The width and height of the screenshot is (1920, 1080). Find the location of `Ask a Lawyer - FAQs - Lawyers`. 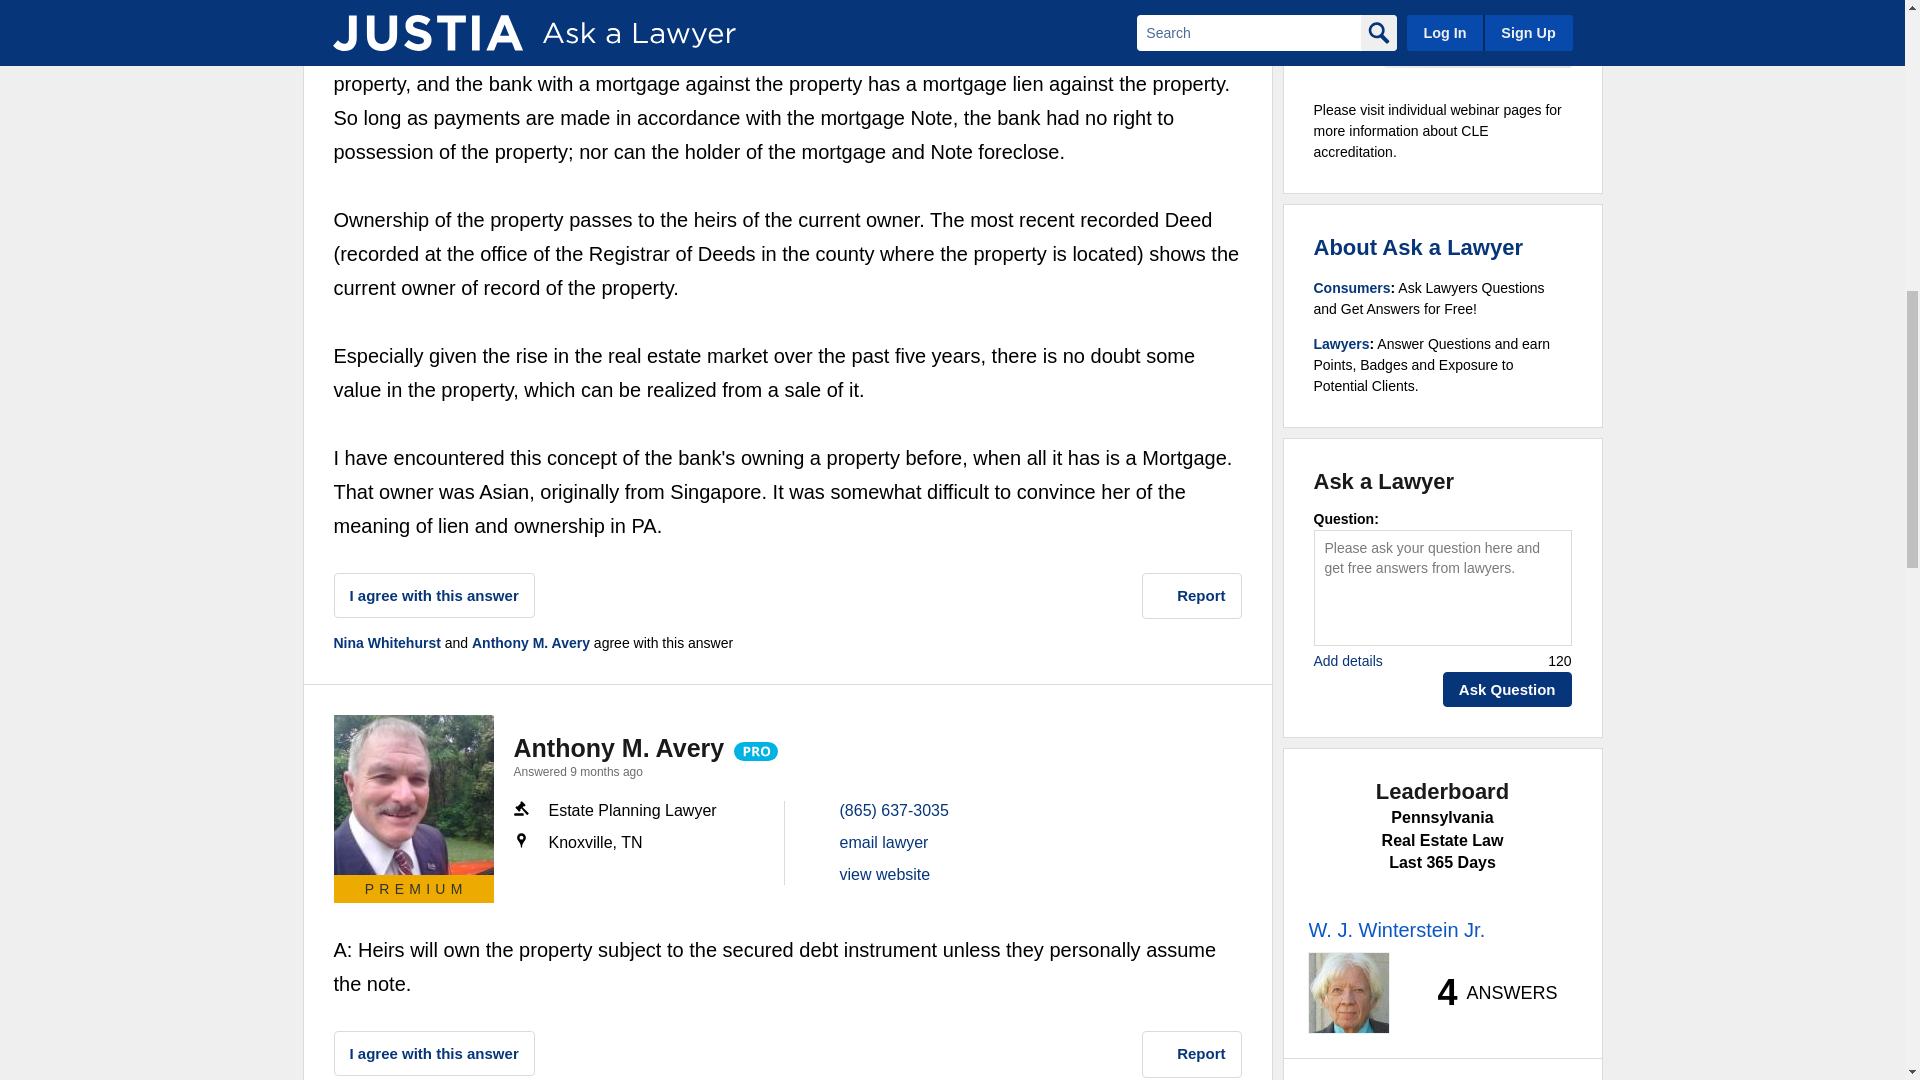

Ask a Lawyer - FAQs - Lawyers is located at coordinates (1342, 344).